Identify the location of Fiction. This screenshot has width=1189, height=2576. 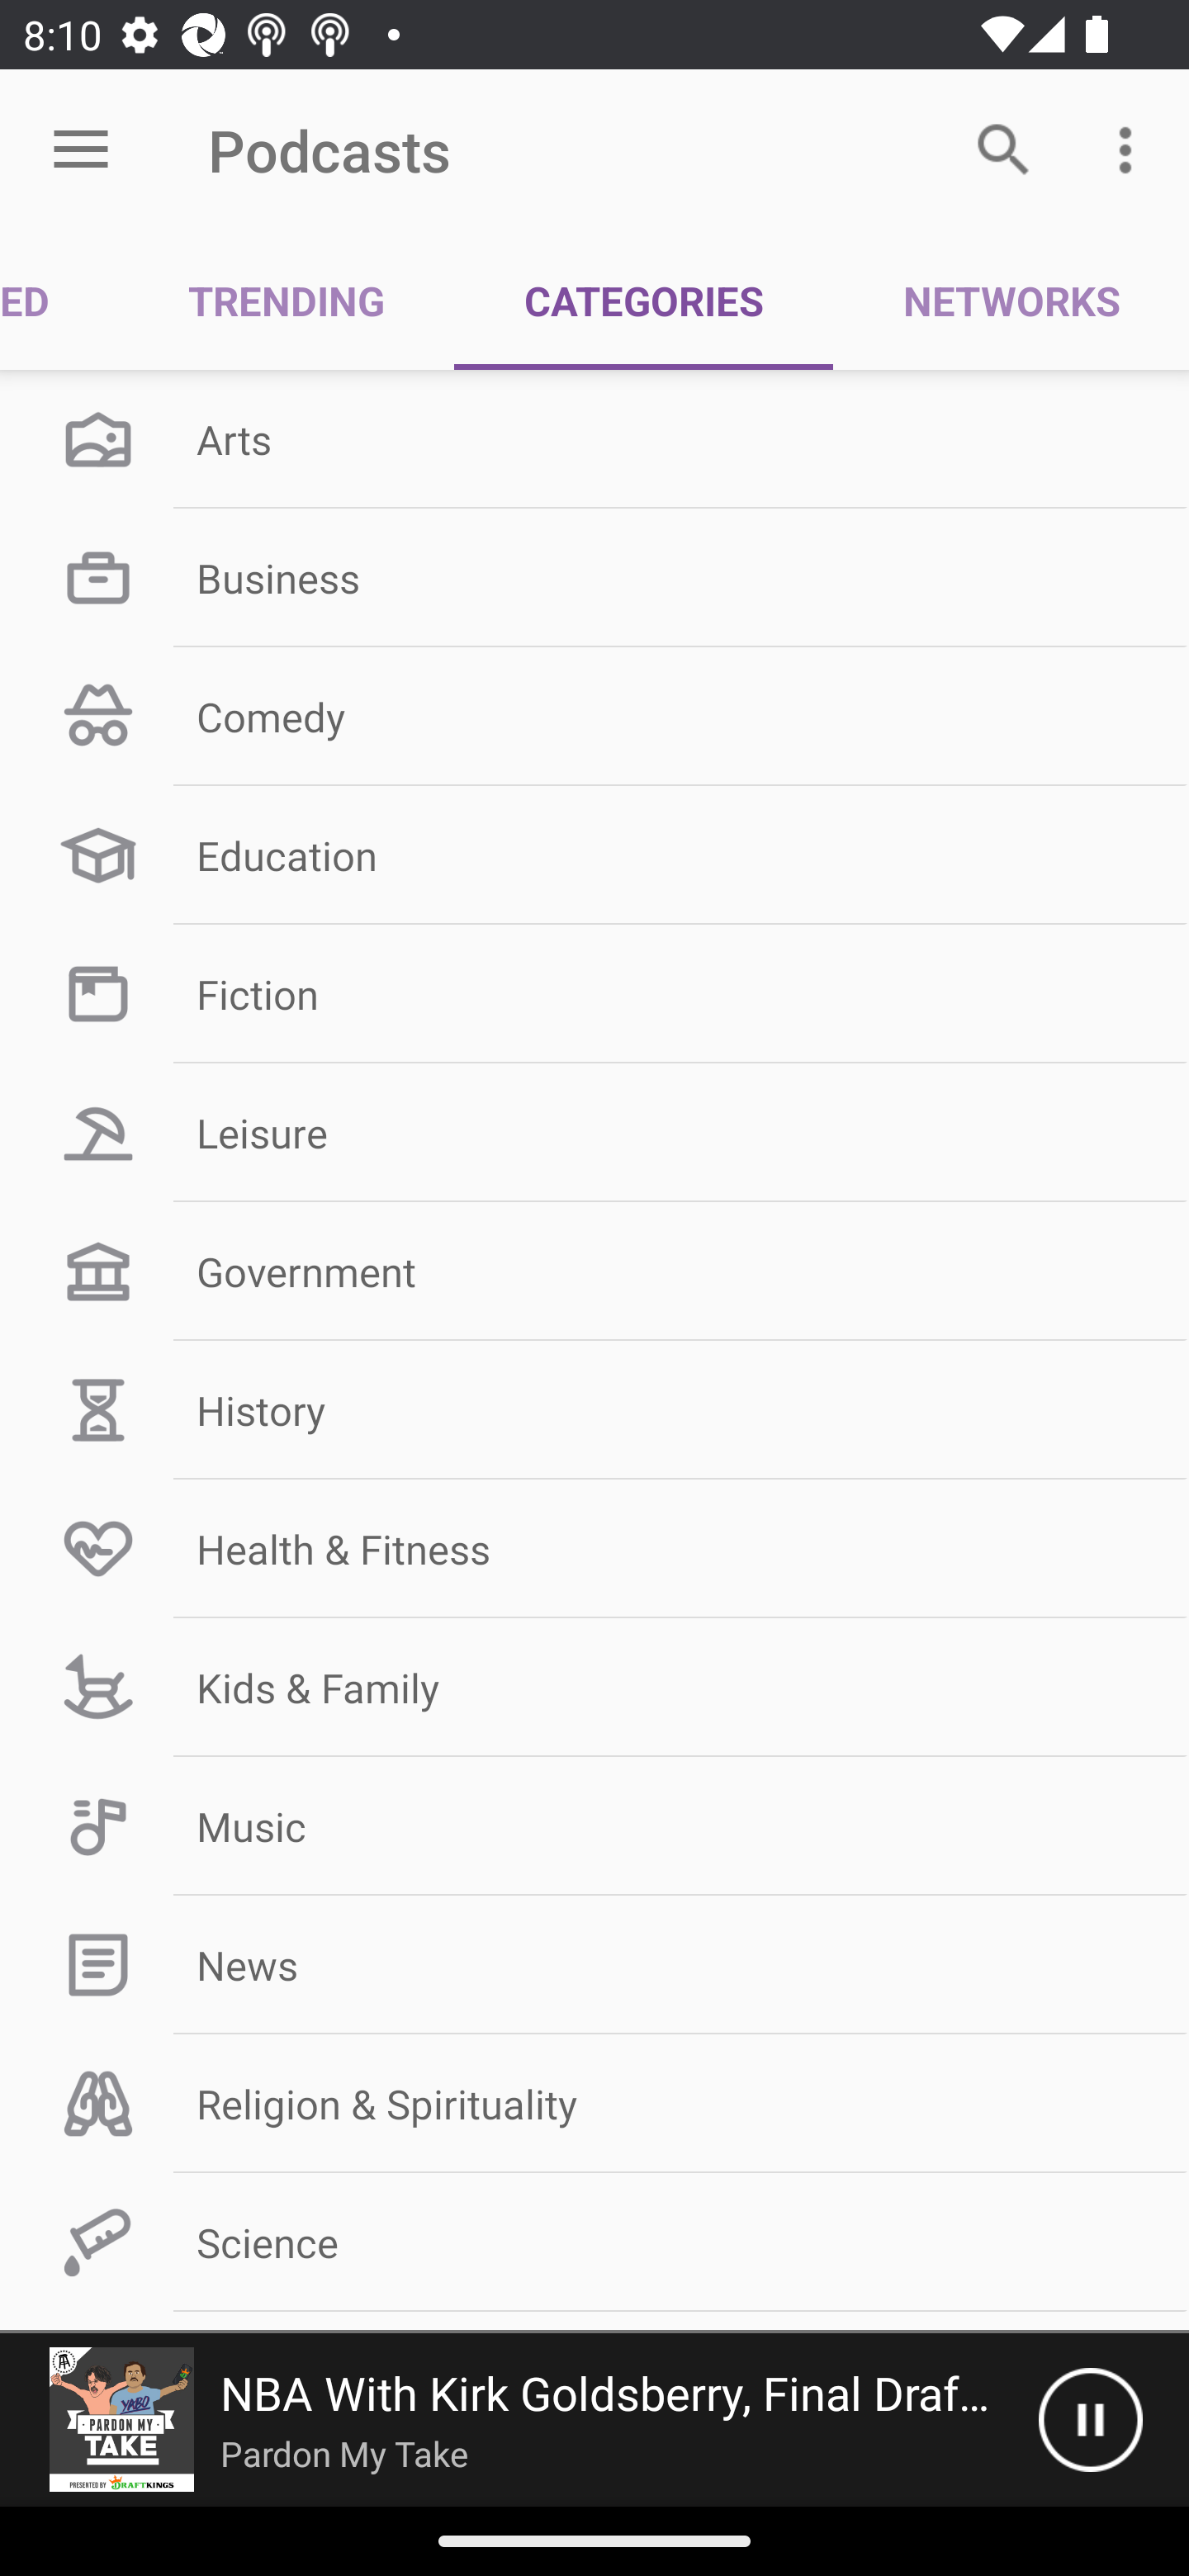
(594, 994).